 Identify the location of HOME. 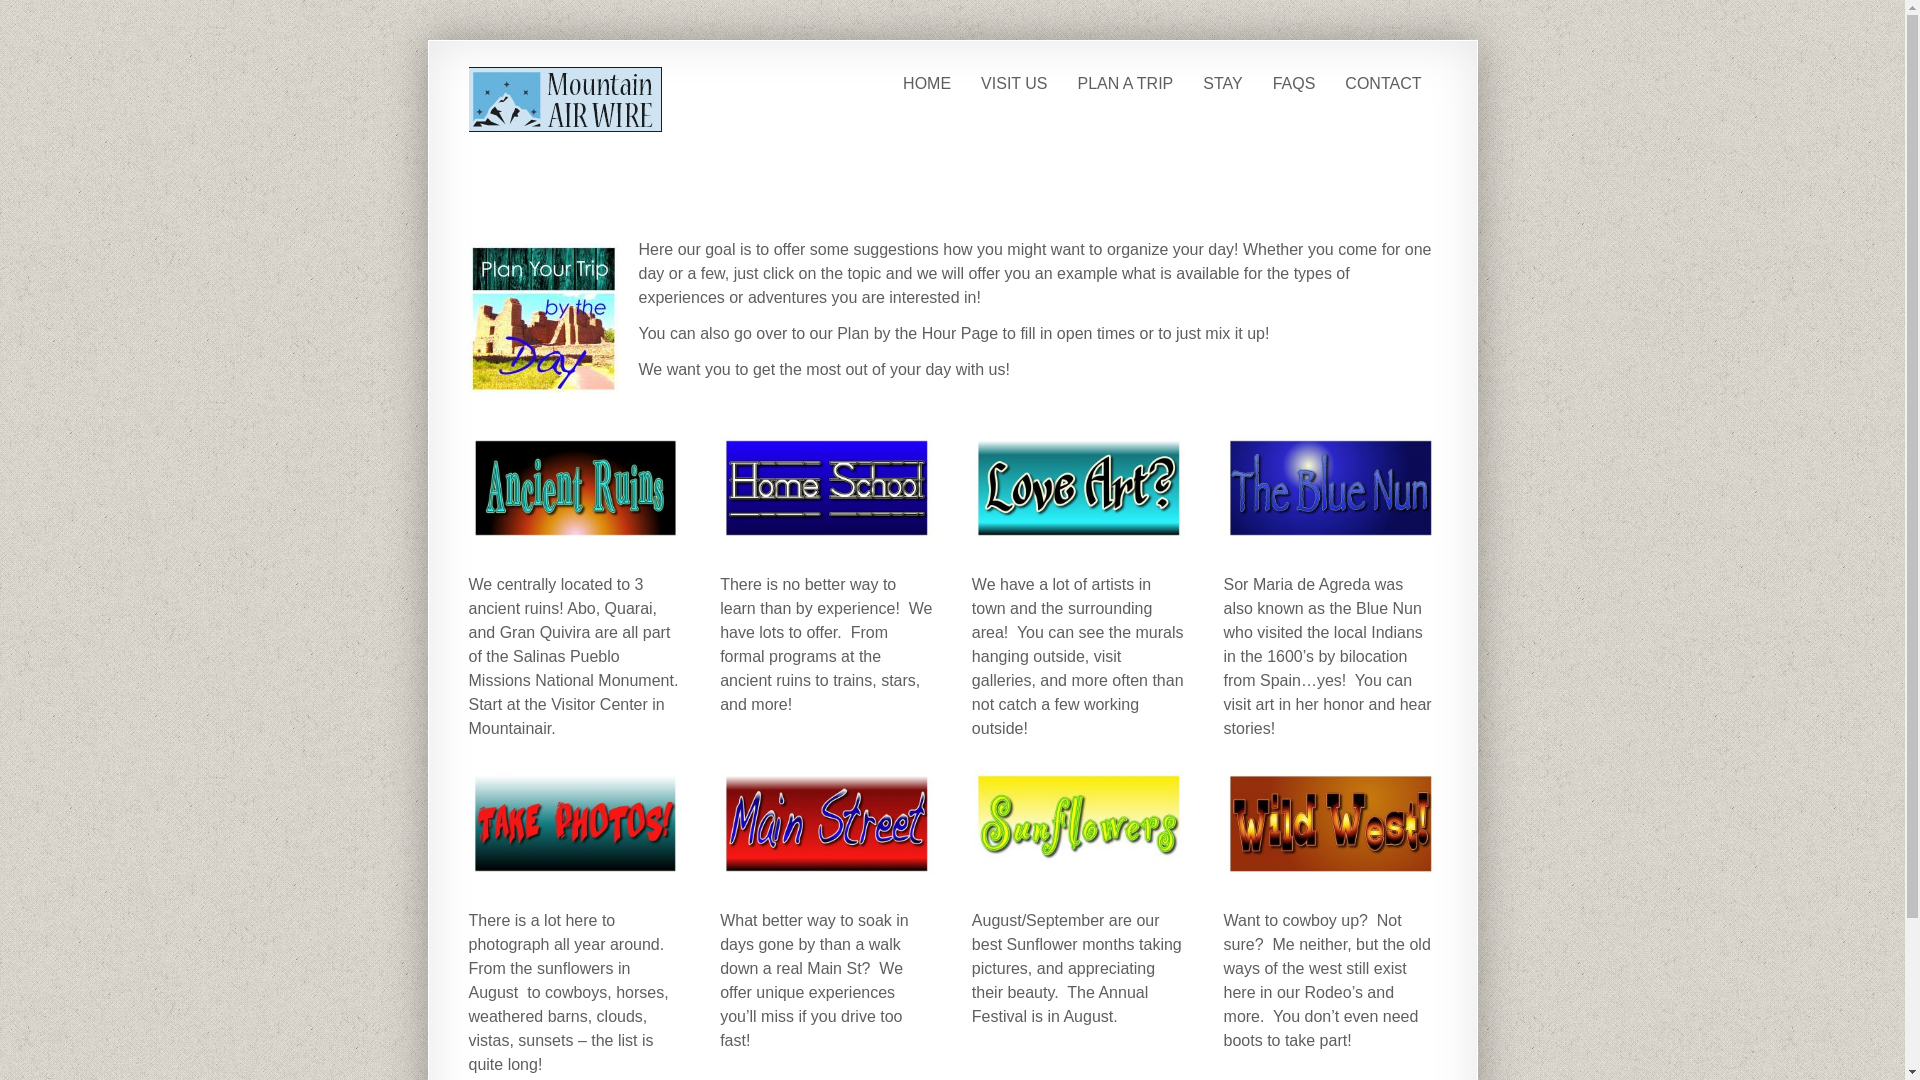
(926, 84).